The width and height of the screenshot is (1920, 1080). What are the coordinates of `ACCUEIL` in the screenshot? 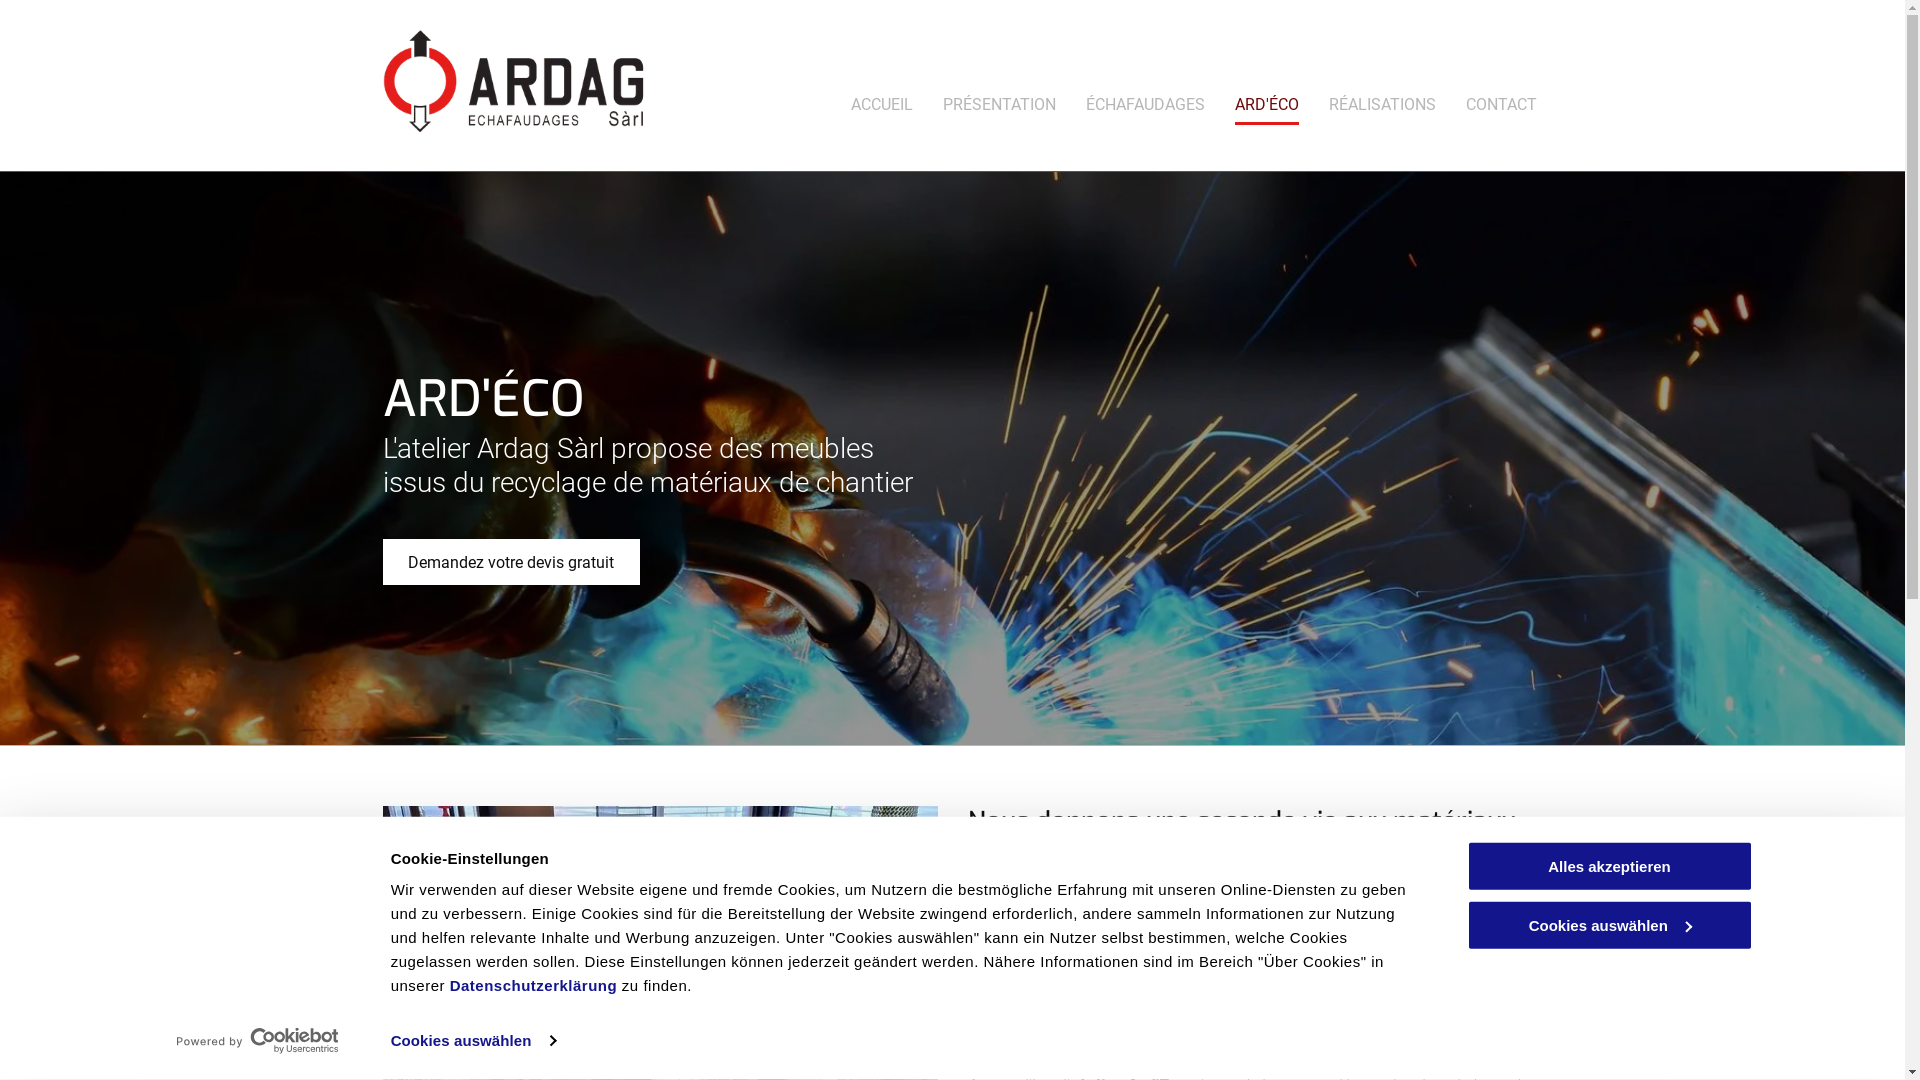 It's located at (882, 101).